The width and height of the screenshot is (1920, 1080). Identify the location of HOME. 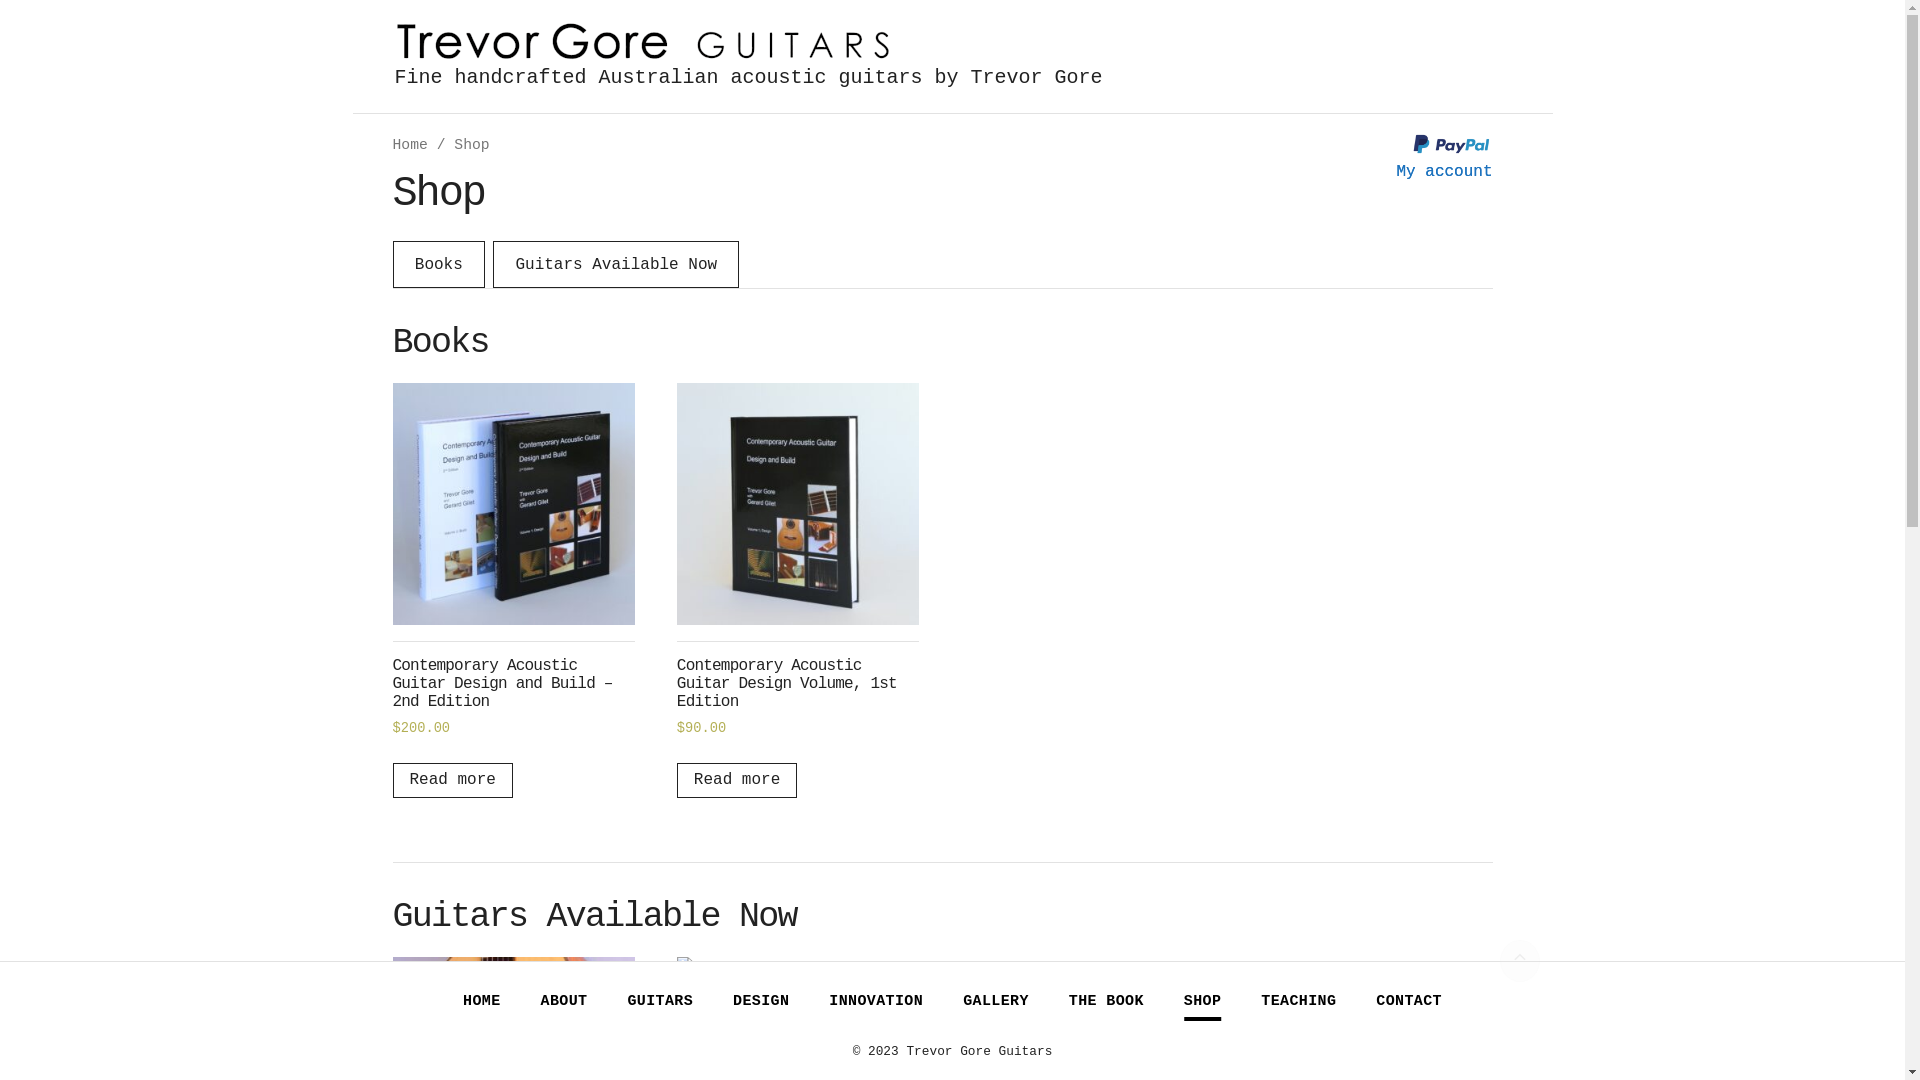
(482, 1002).